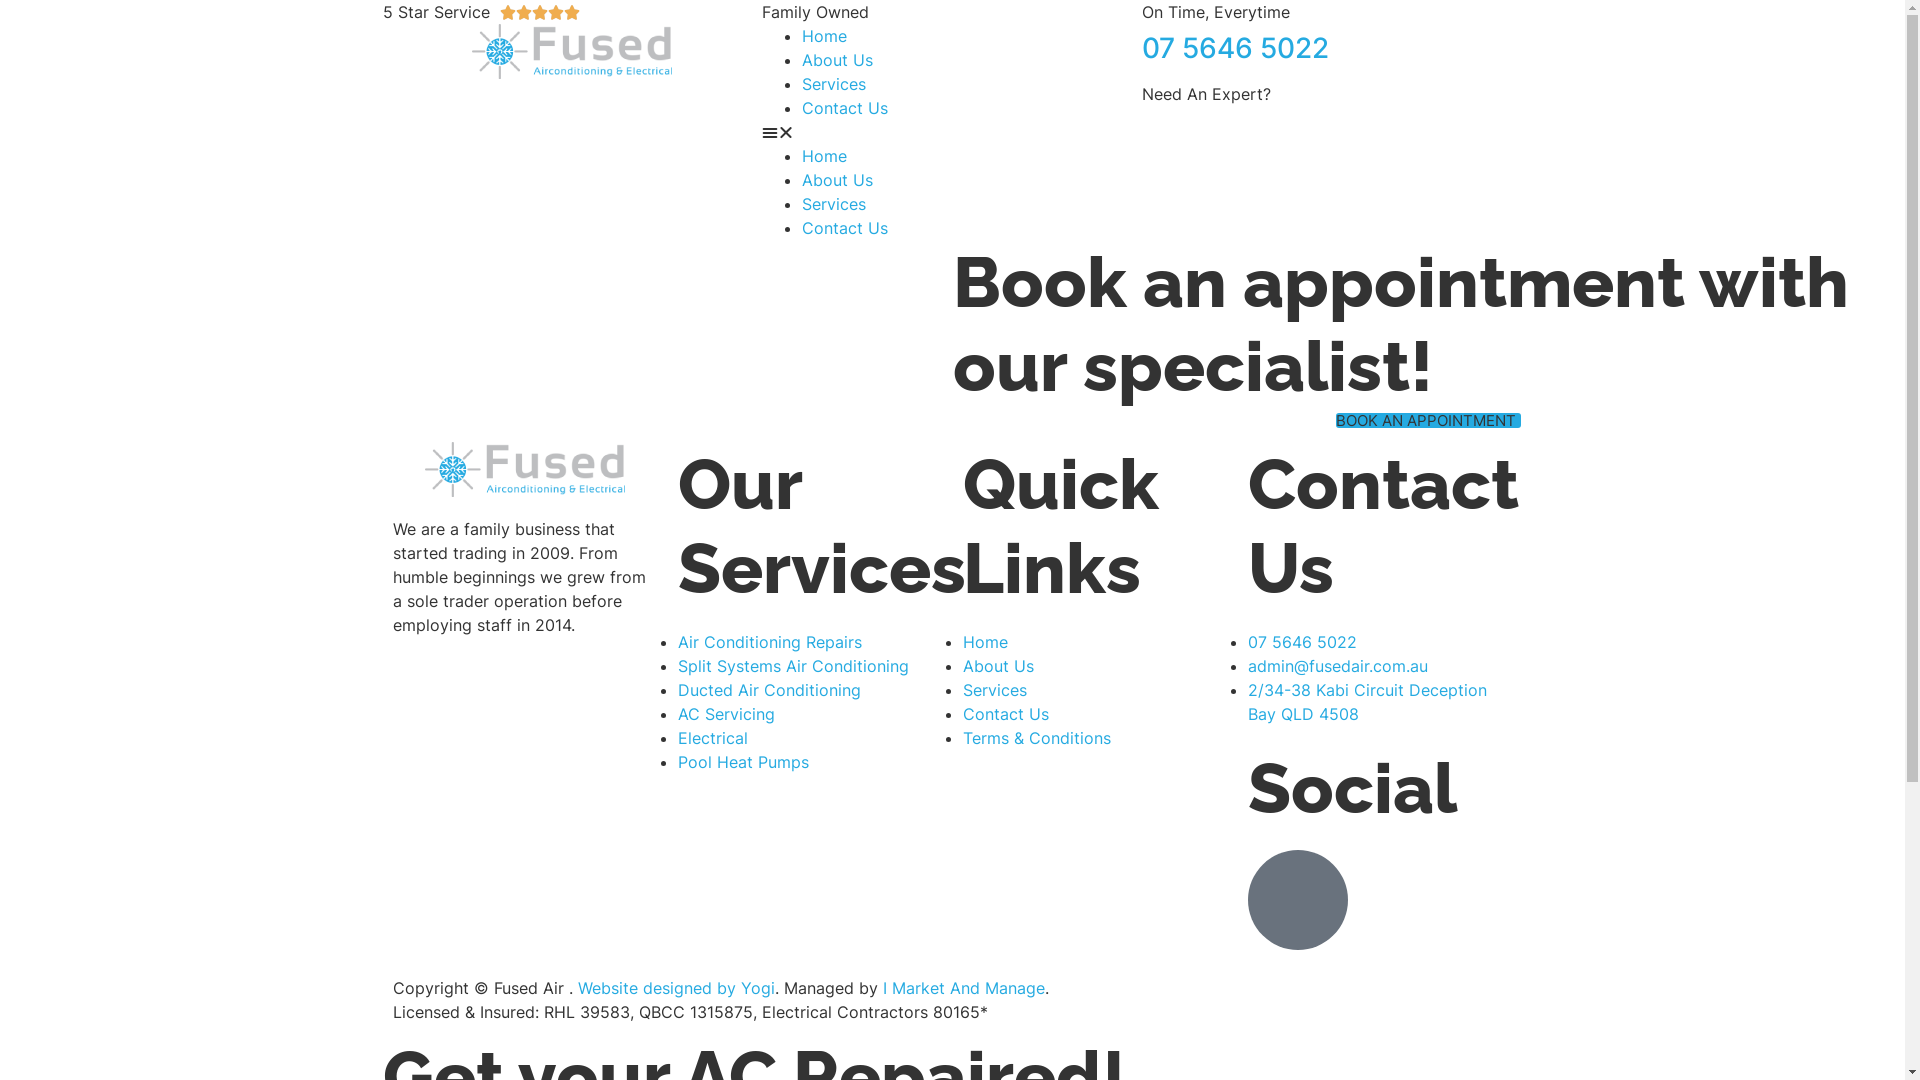 The height and width of the screenshot is (1080, 1920). What do you see at coordinates (726, 714) in the screenshot?
I see `AC Servicing` at bounding box center [726, 714].